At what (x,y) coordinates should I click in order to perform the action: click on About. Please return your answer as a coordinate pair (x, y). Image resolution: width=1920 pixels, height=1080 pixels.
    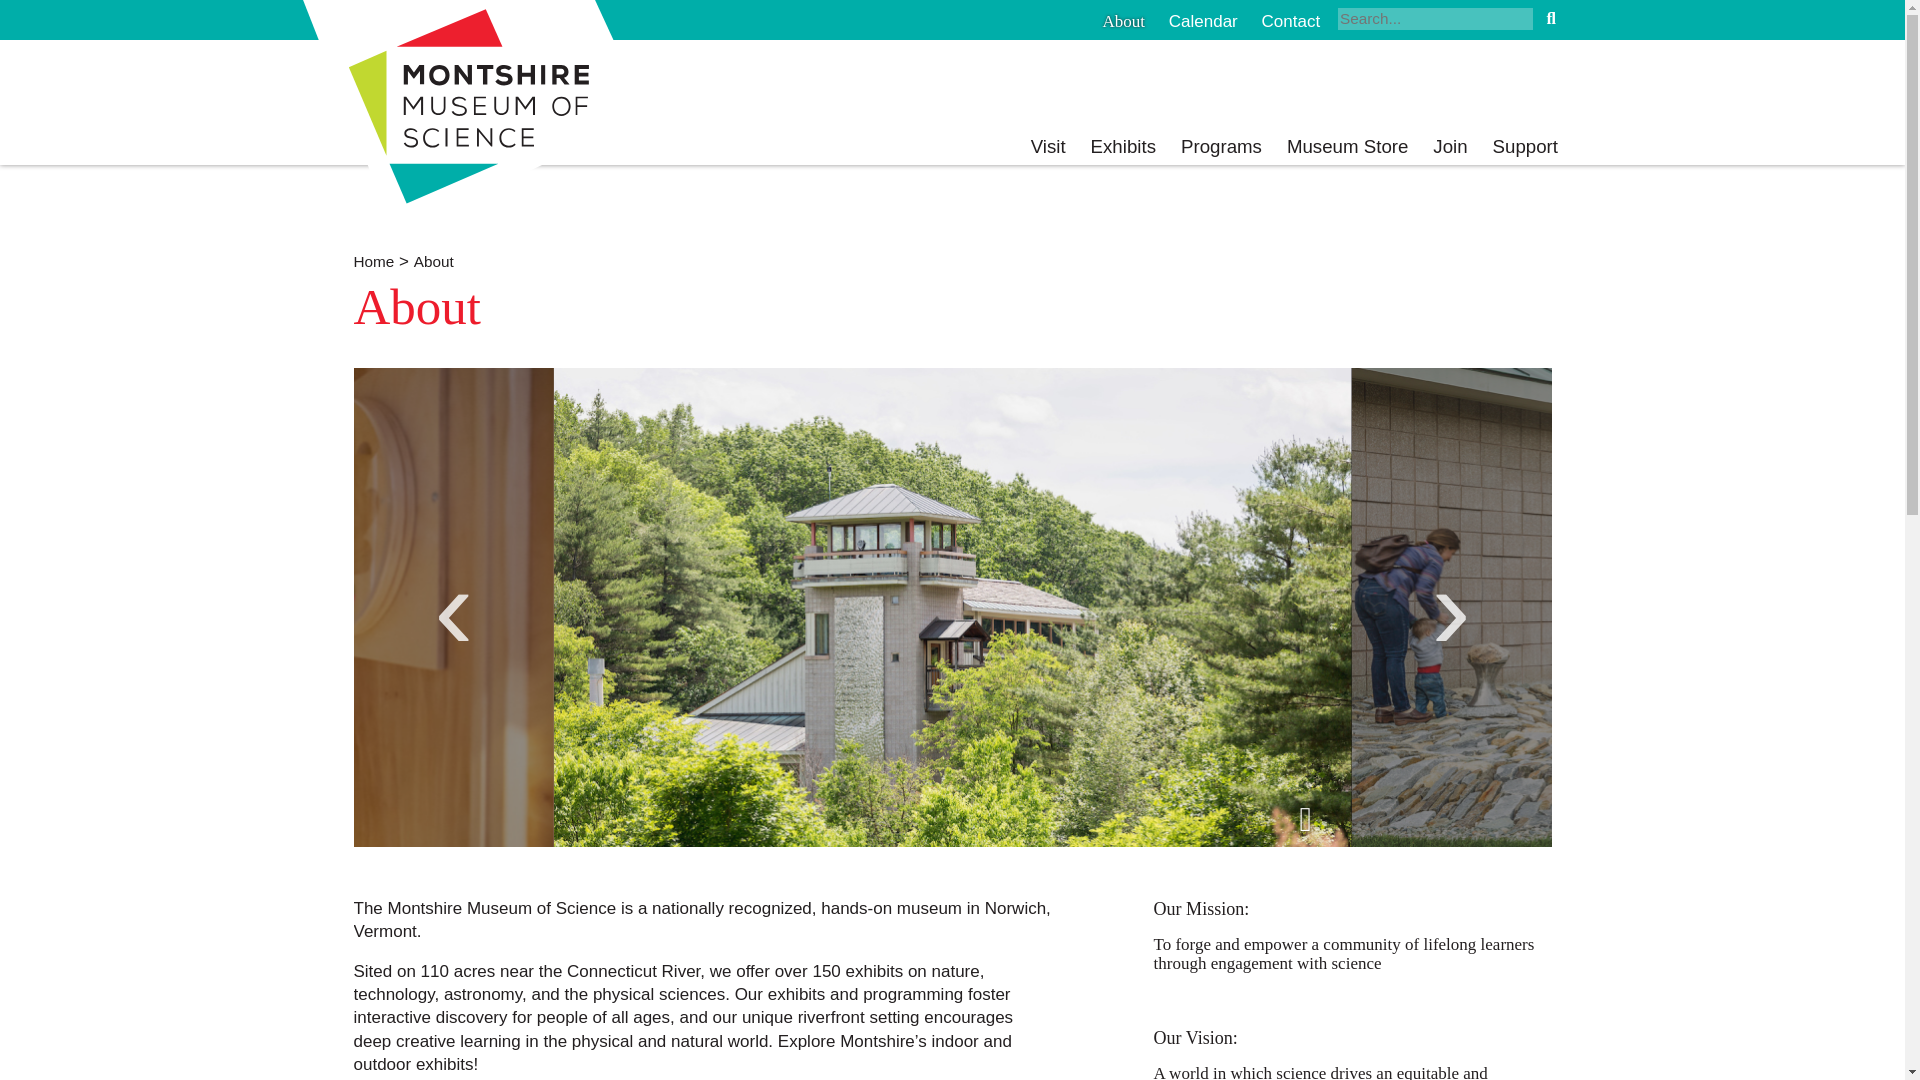
    Looking at the image, I should click on (1124, 21).